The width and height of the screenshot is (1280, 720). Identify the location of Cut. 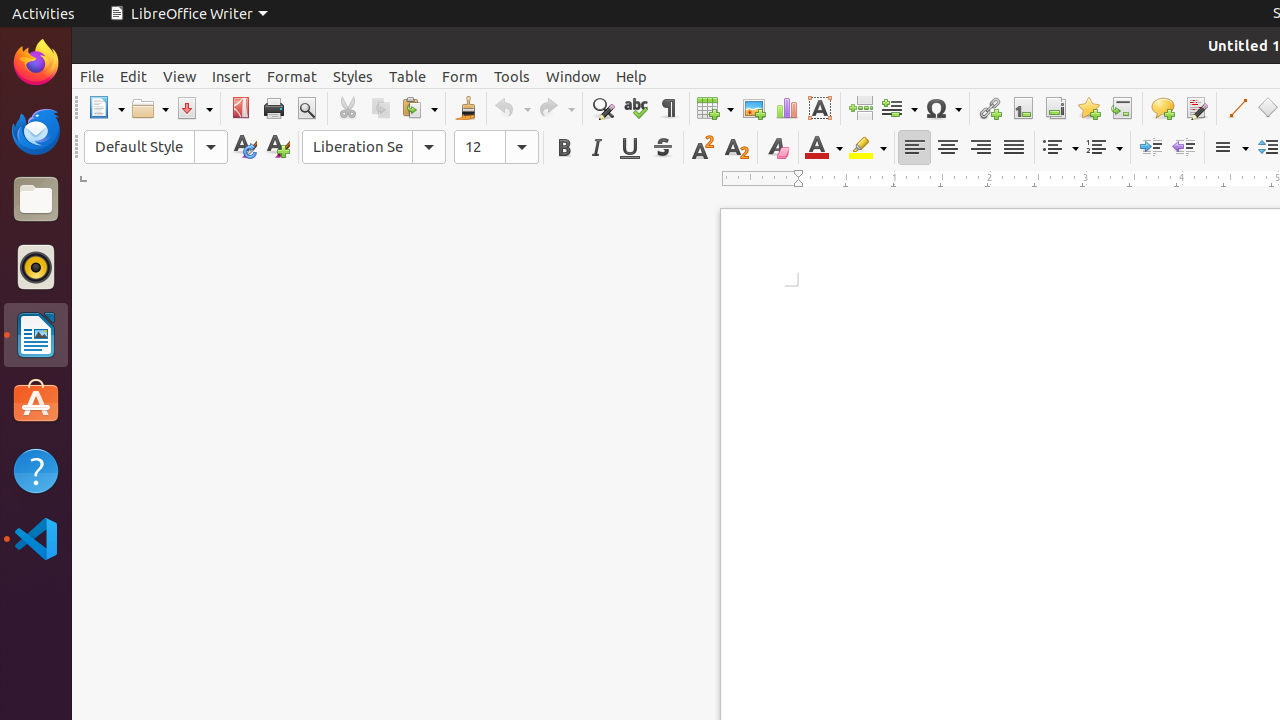
(348, 108).